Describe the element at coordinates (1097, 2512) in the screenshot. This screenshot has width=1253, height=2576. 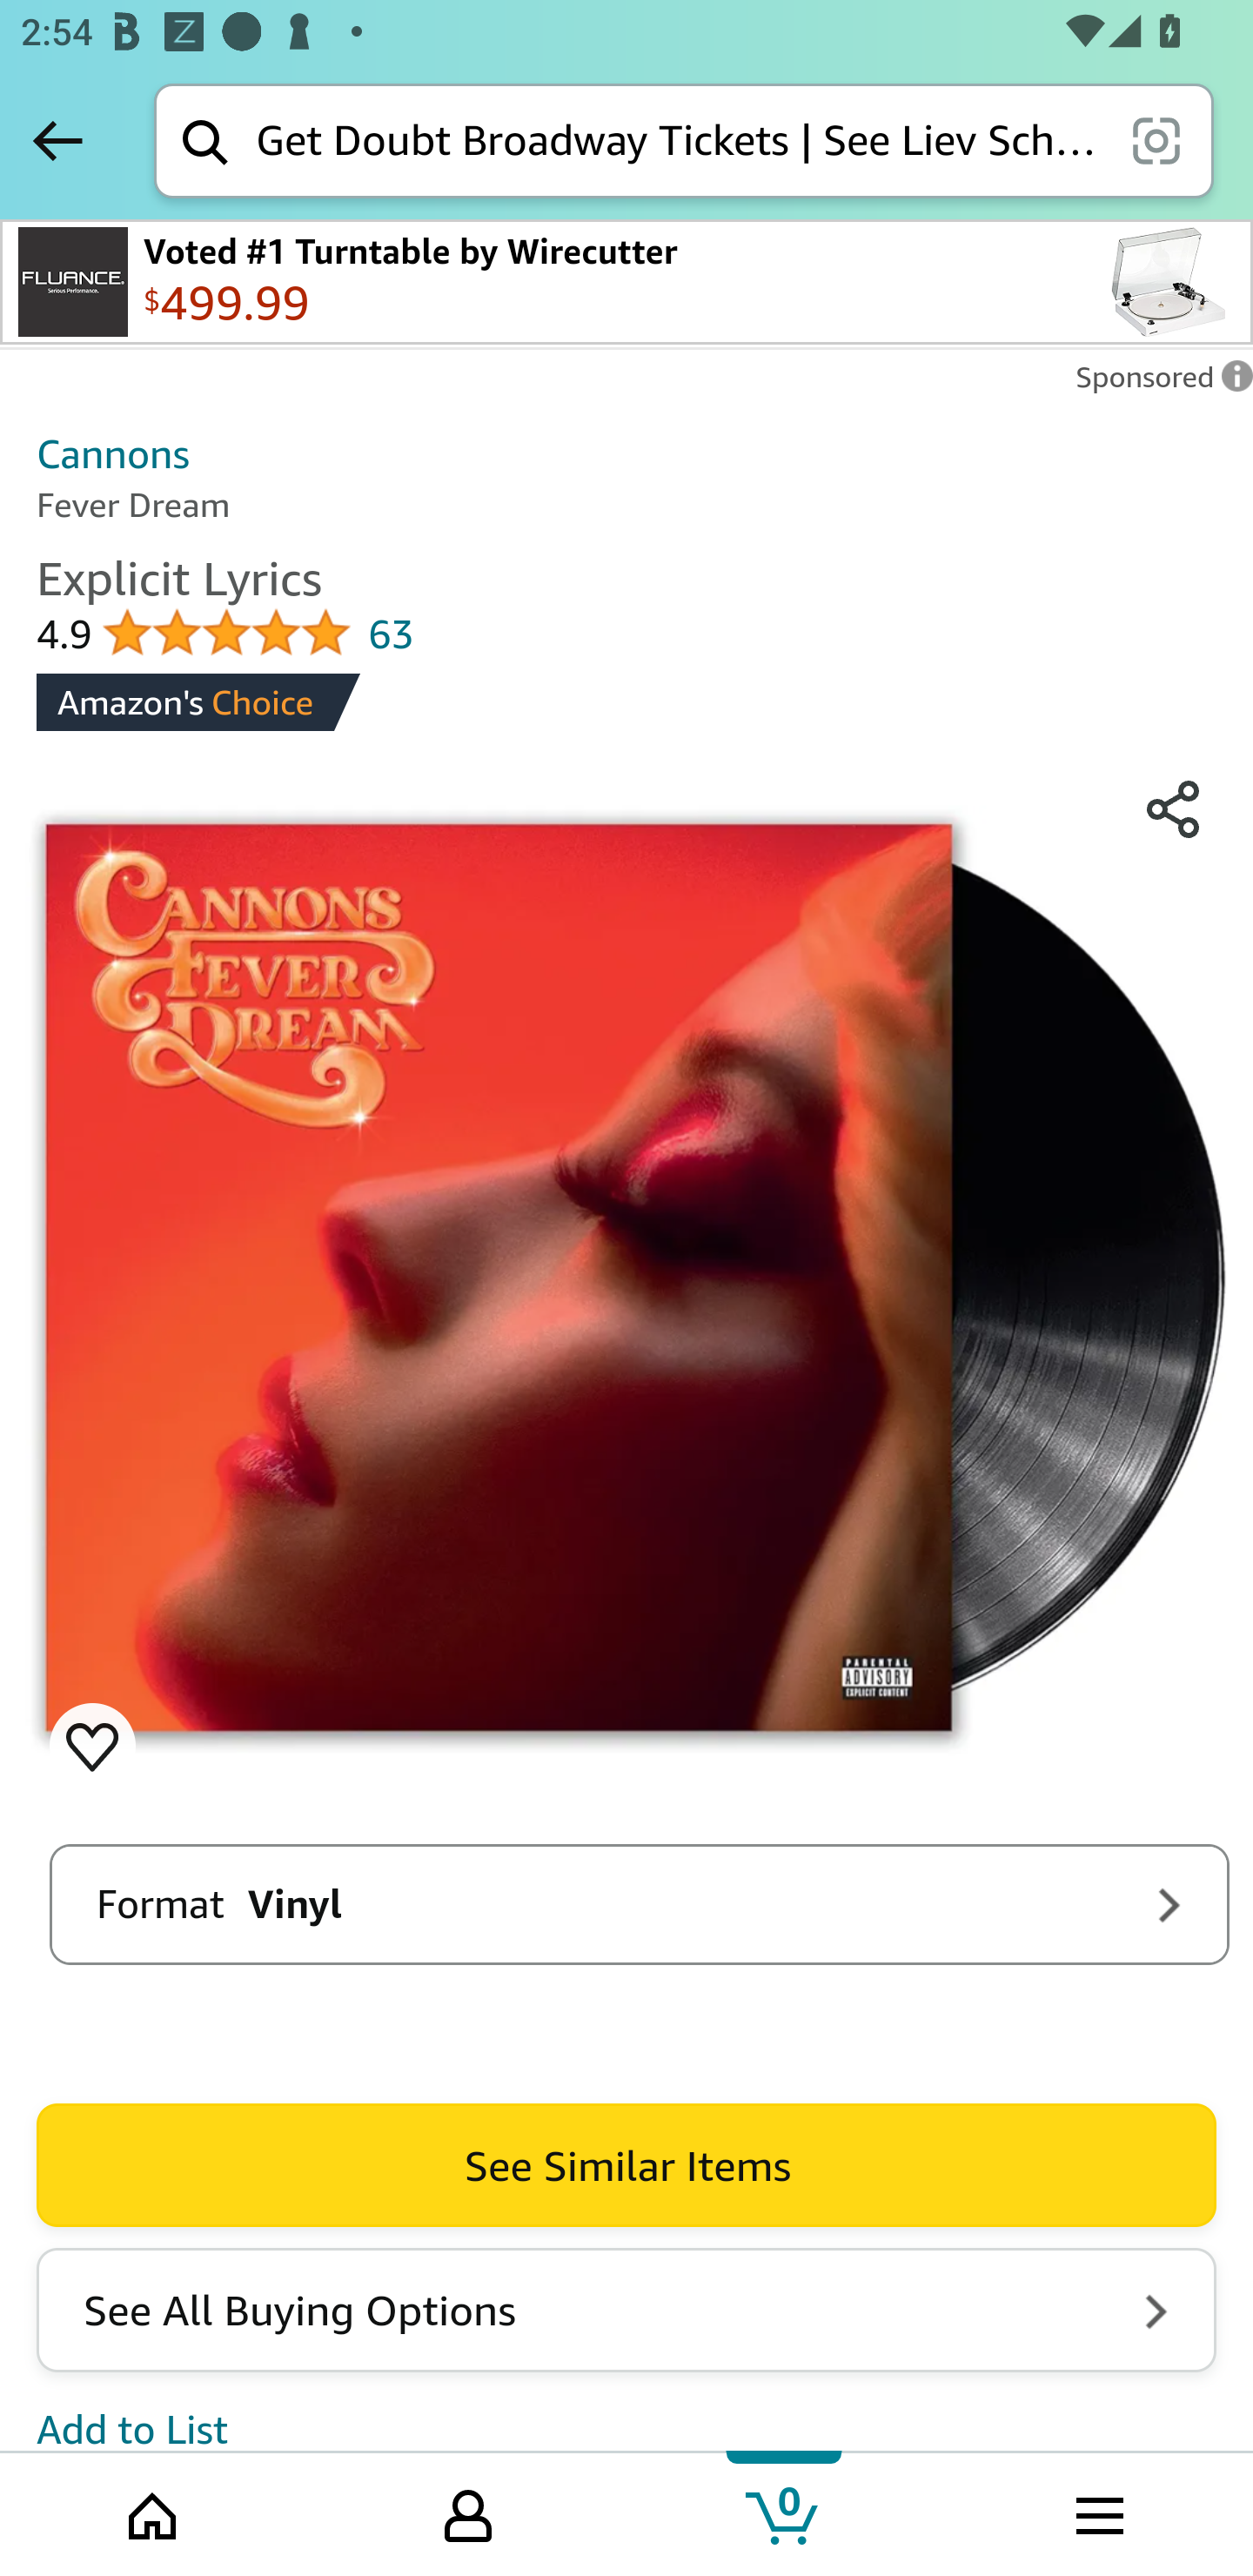
I see `Browse menu Tab 4 of 4` at that location.